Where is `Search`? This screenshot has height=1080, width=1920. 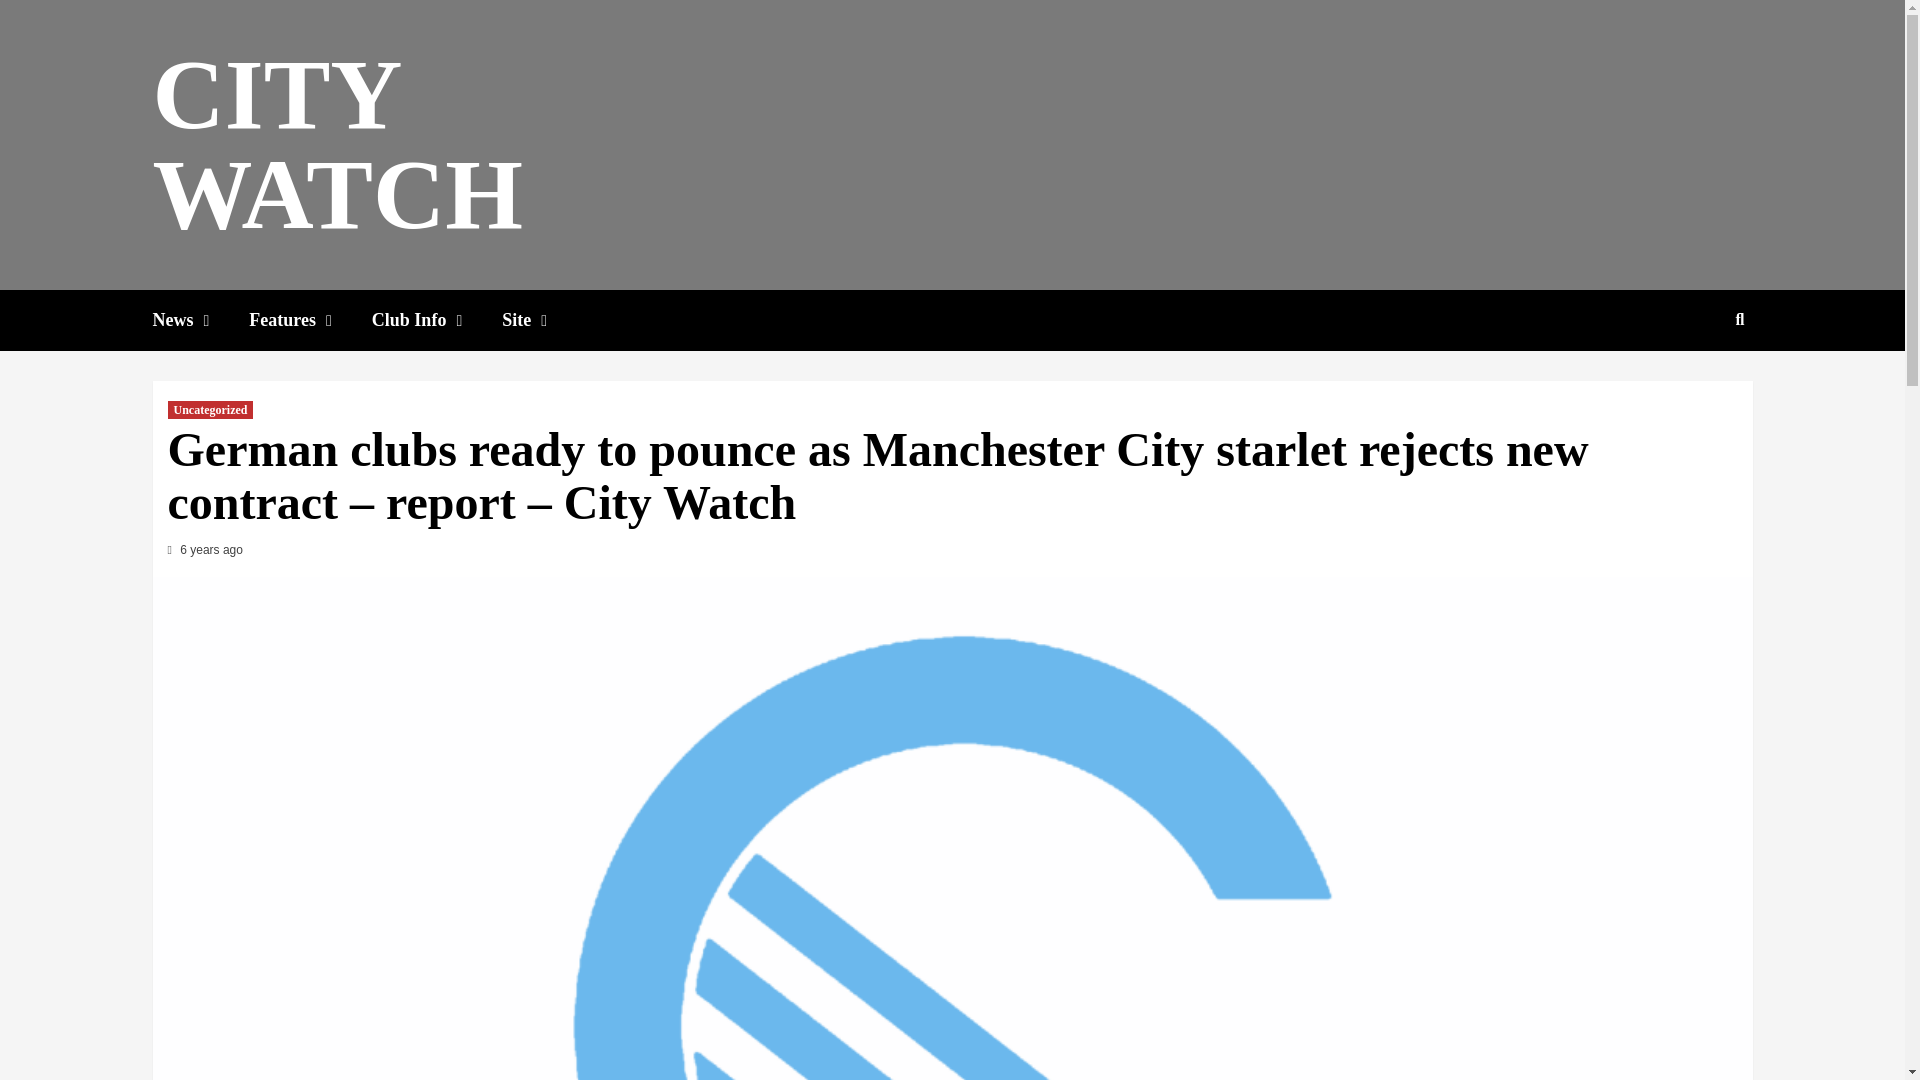
Search is located at coordinates (1693, 384).